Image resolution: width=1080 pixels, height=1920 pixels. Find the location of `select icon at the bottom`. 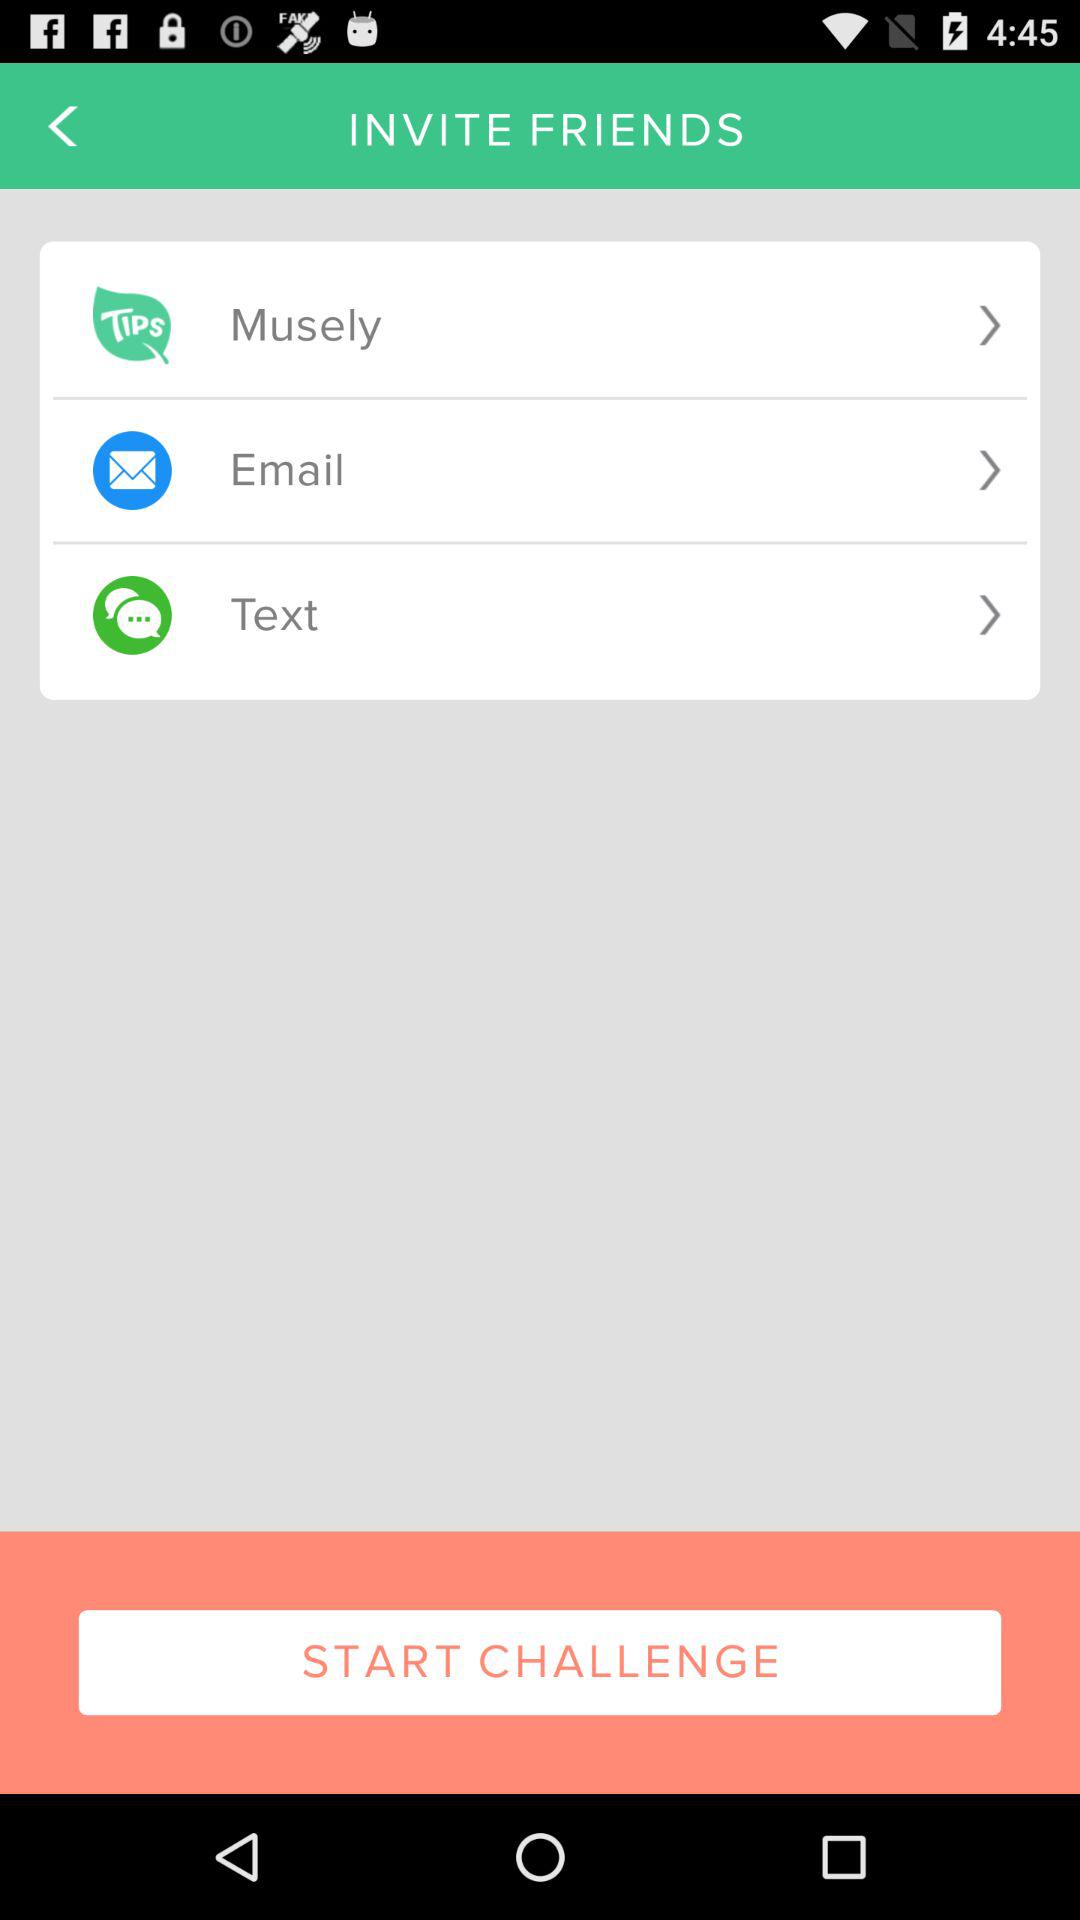

select icon at the bottom is located at coordinates (540, 1662).